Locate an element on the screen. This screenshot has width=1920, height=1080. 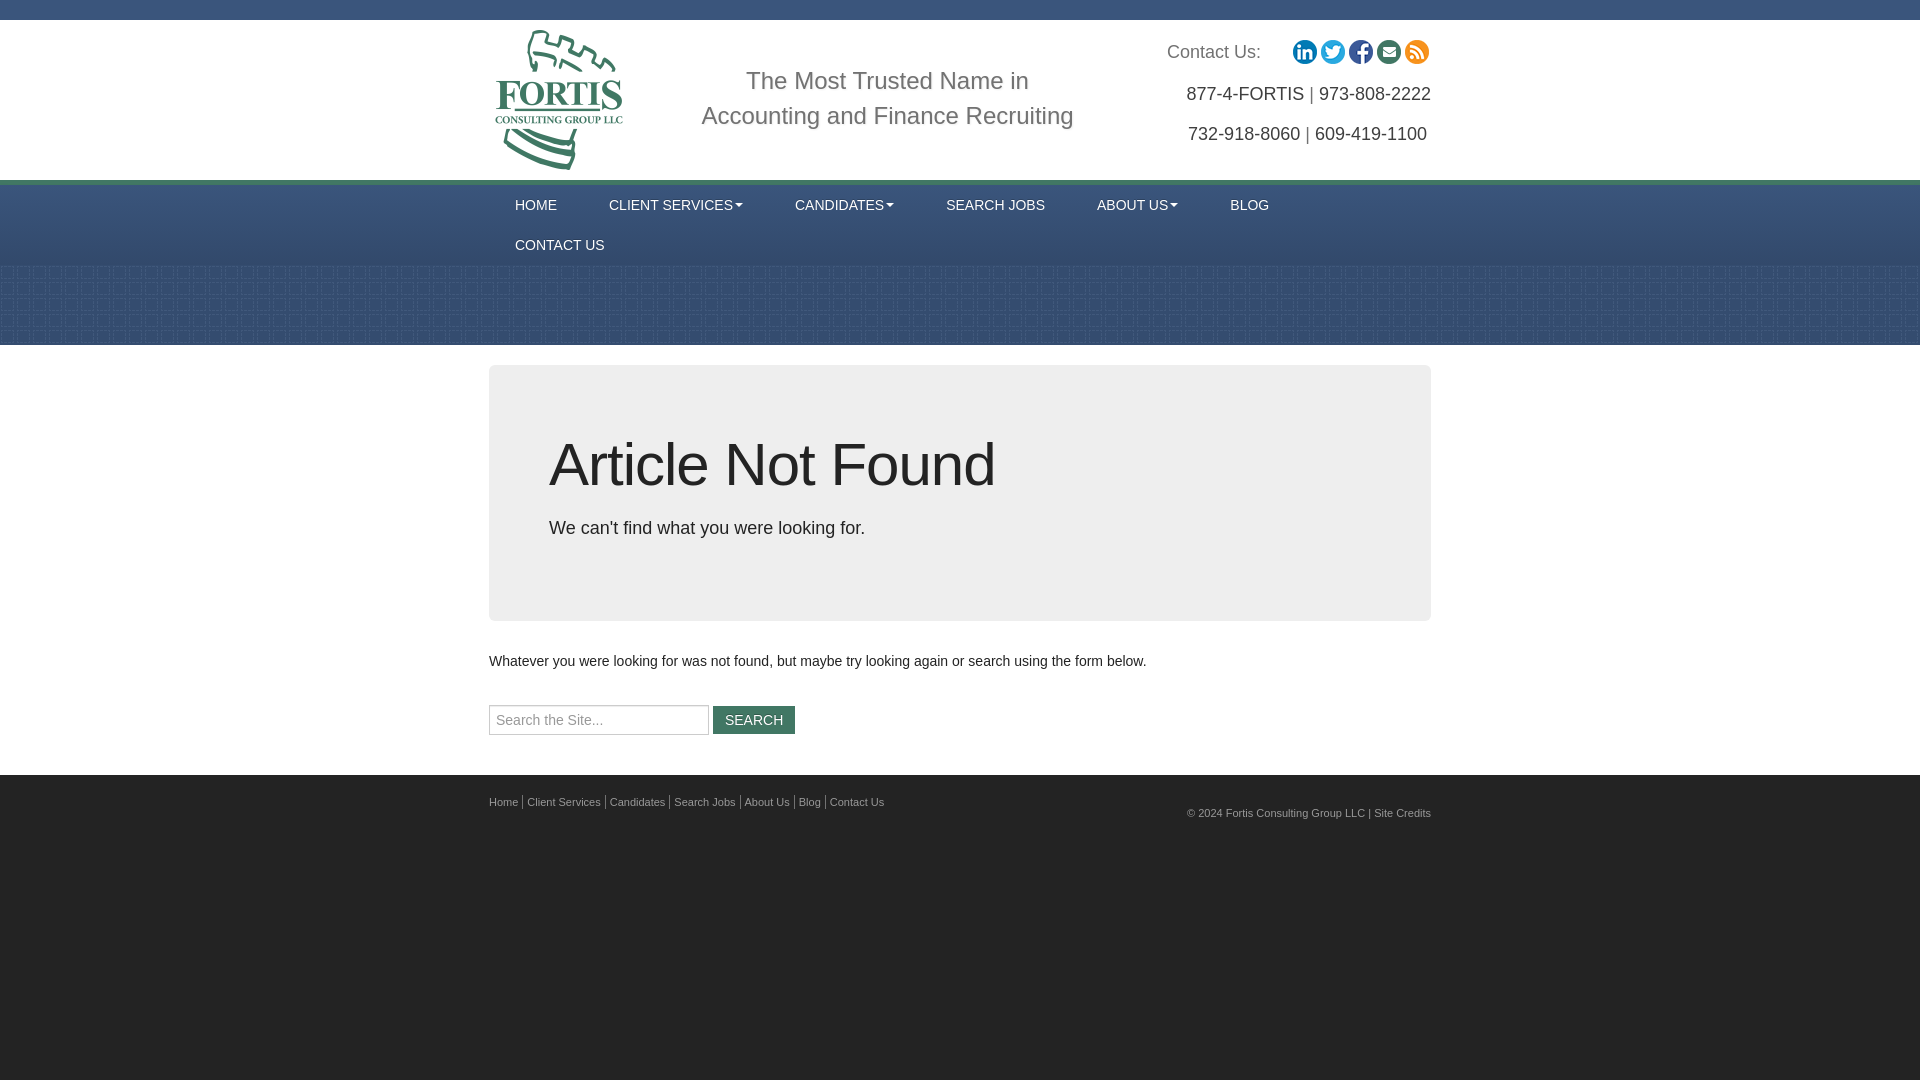
Our Blog is located at coordinates (1388, 51).